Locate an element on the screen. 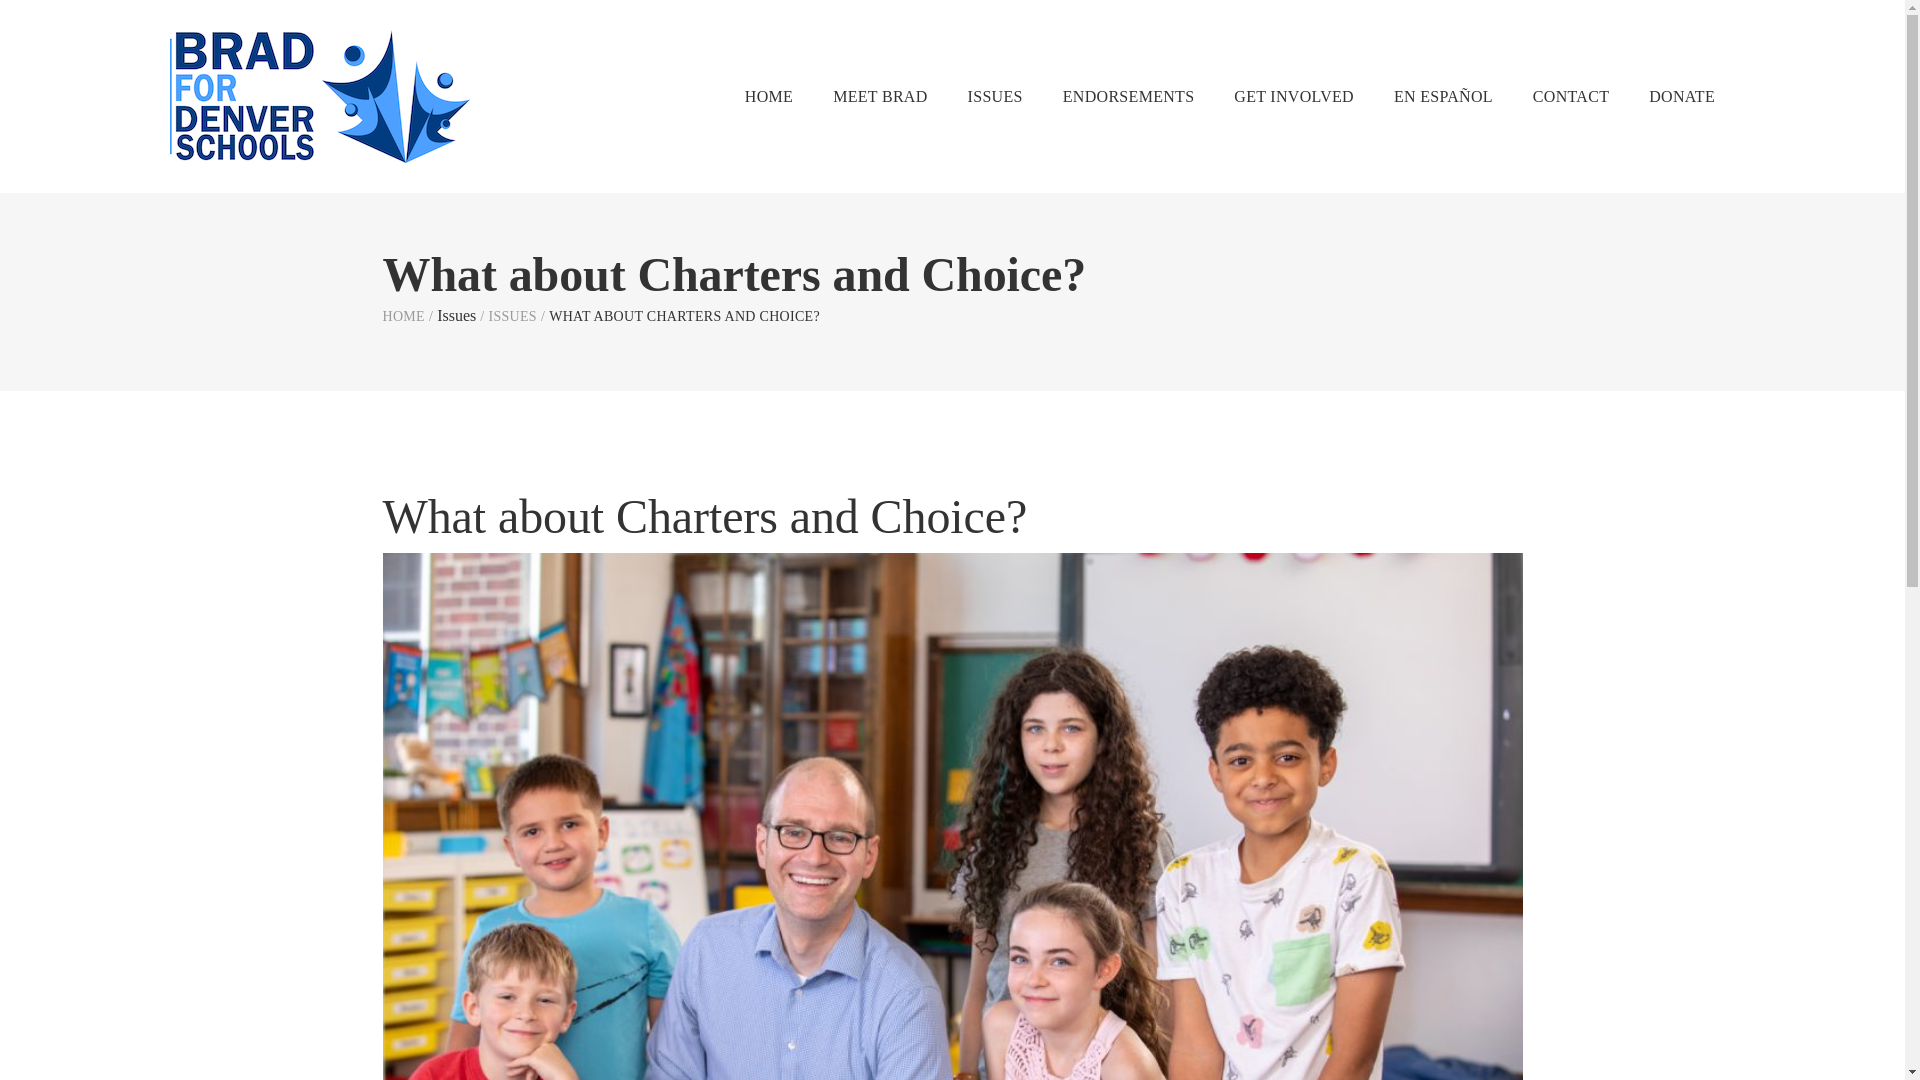 This screenshot has width=1920, height=1080. ISSUES is located at coordinates (511, 316).